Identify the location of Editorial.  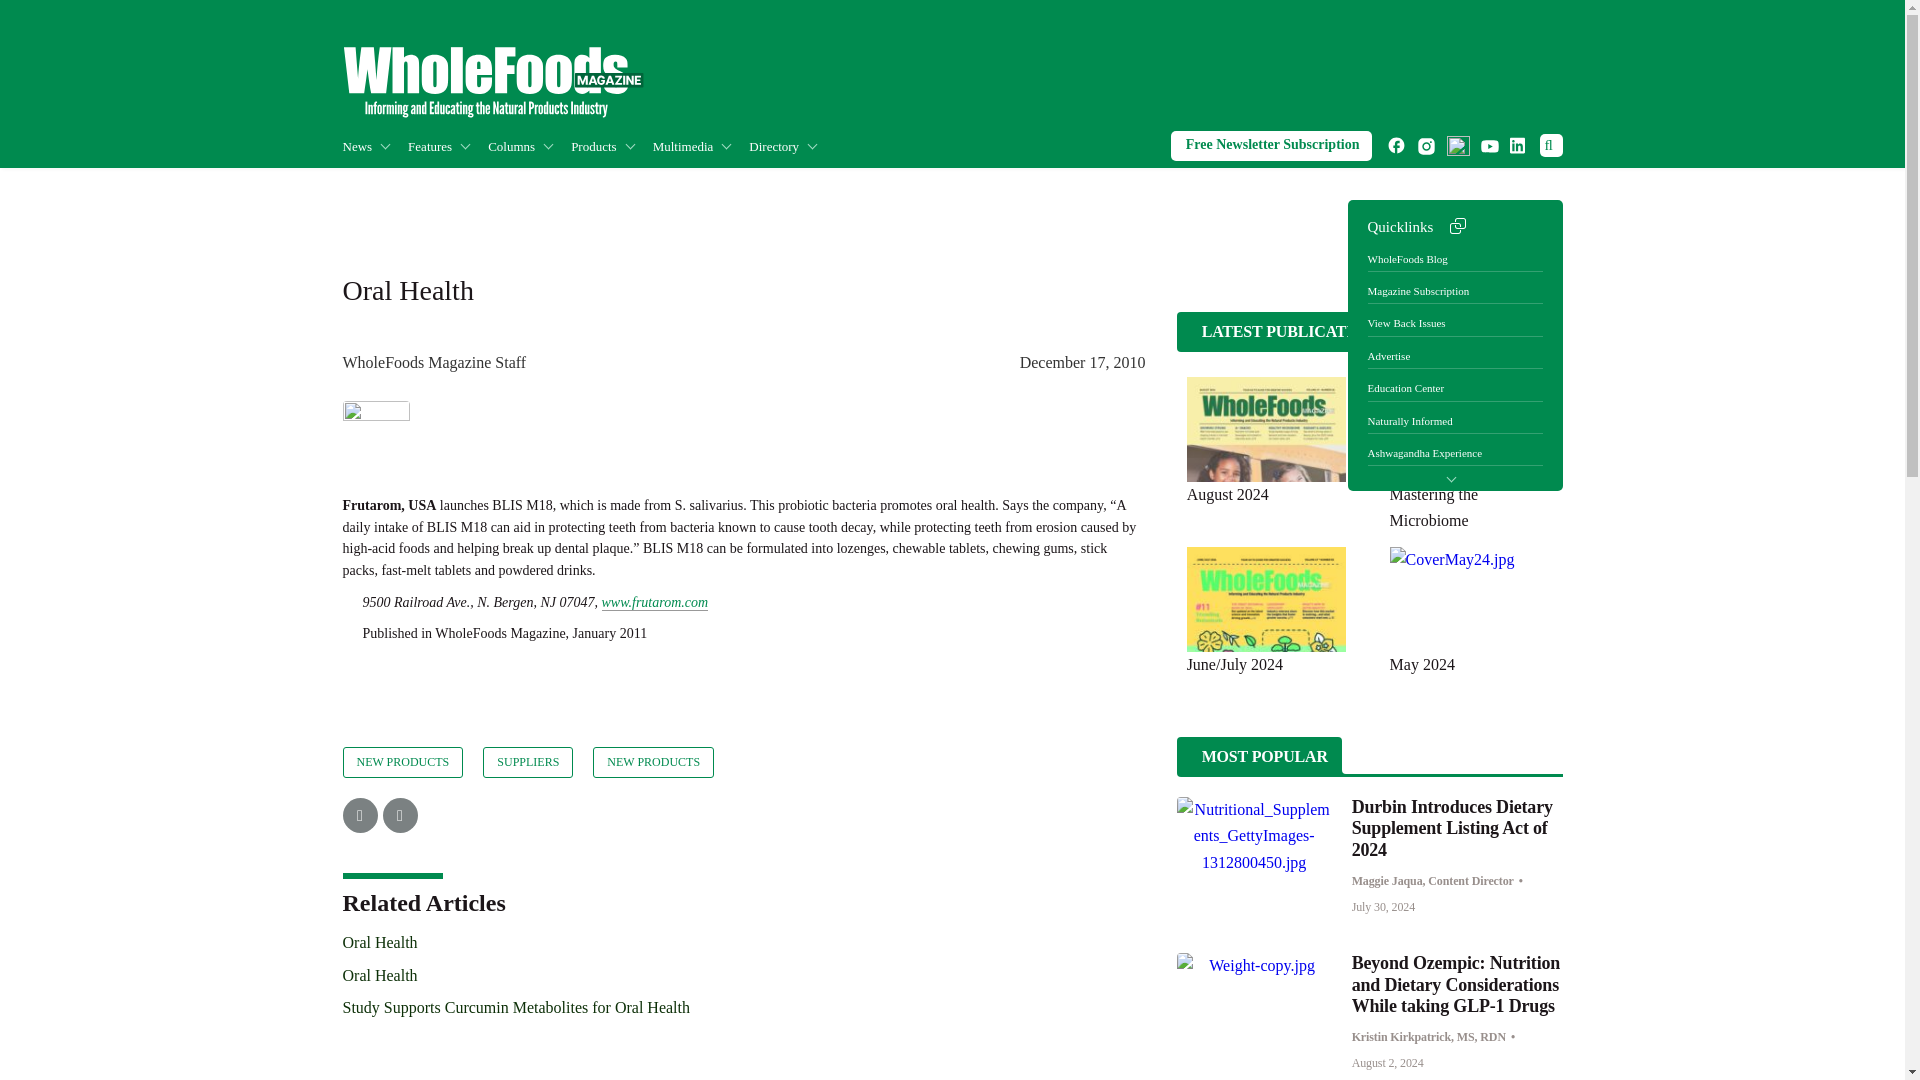
(598, 188).